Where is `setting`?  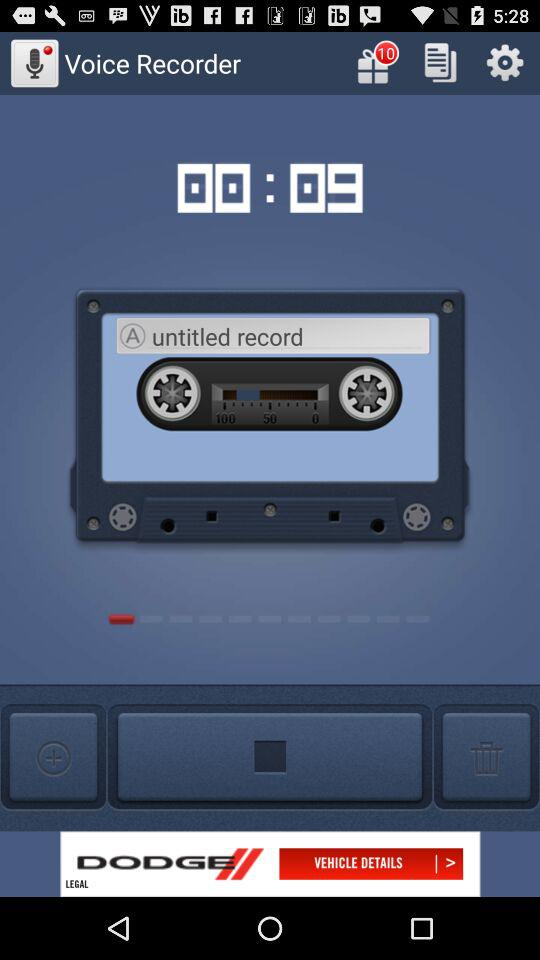 setting is located at coordinates (504, 62).